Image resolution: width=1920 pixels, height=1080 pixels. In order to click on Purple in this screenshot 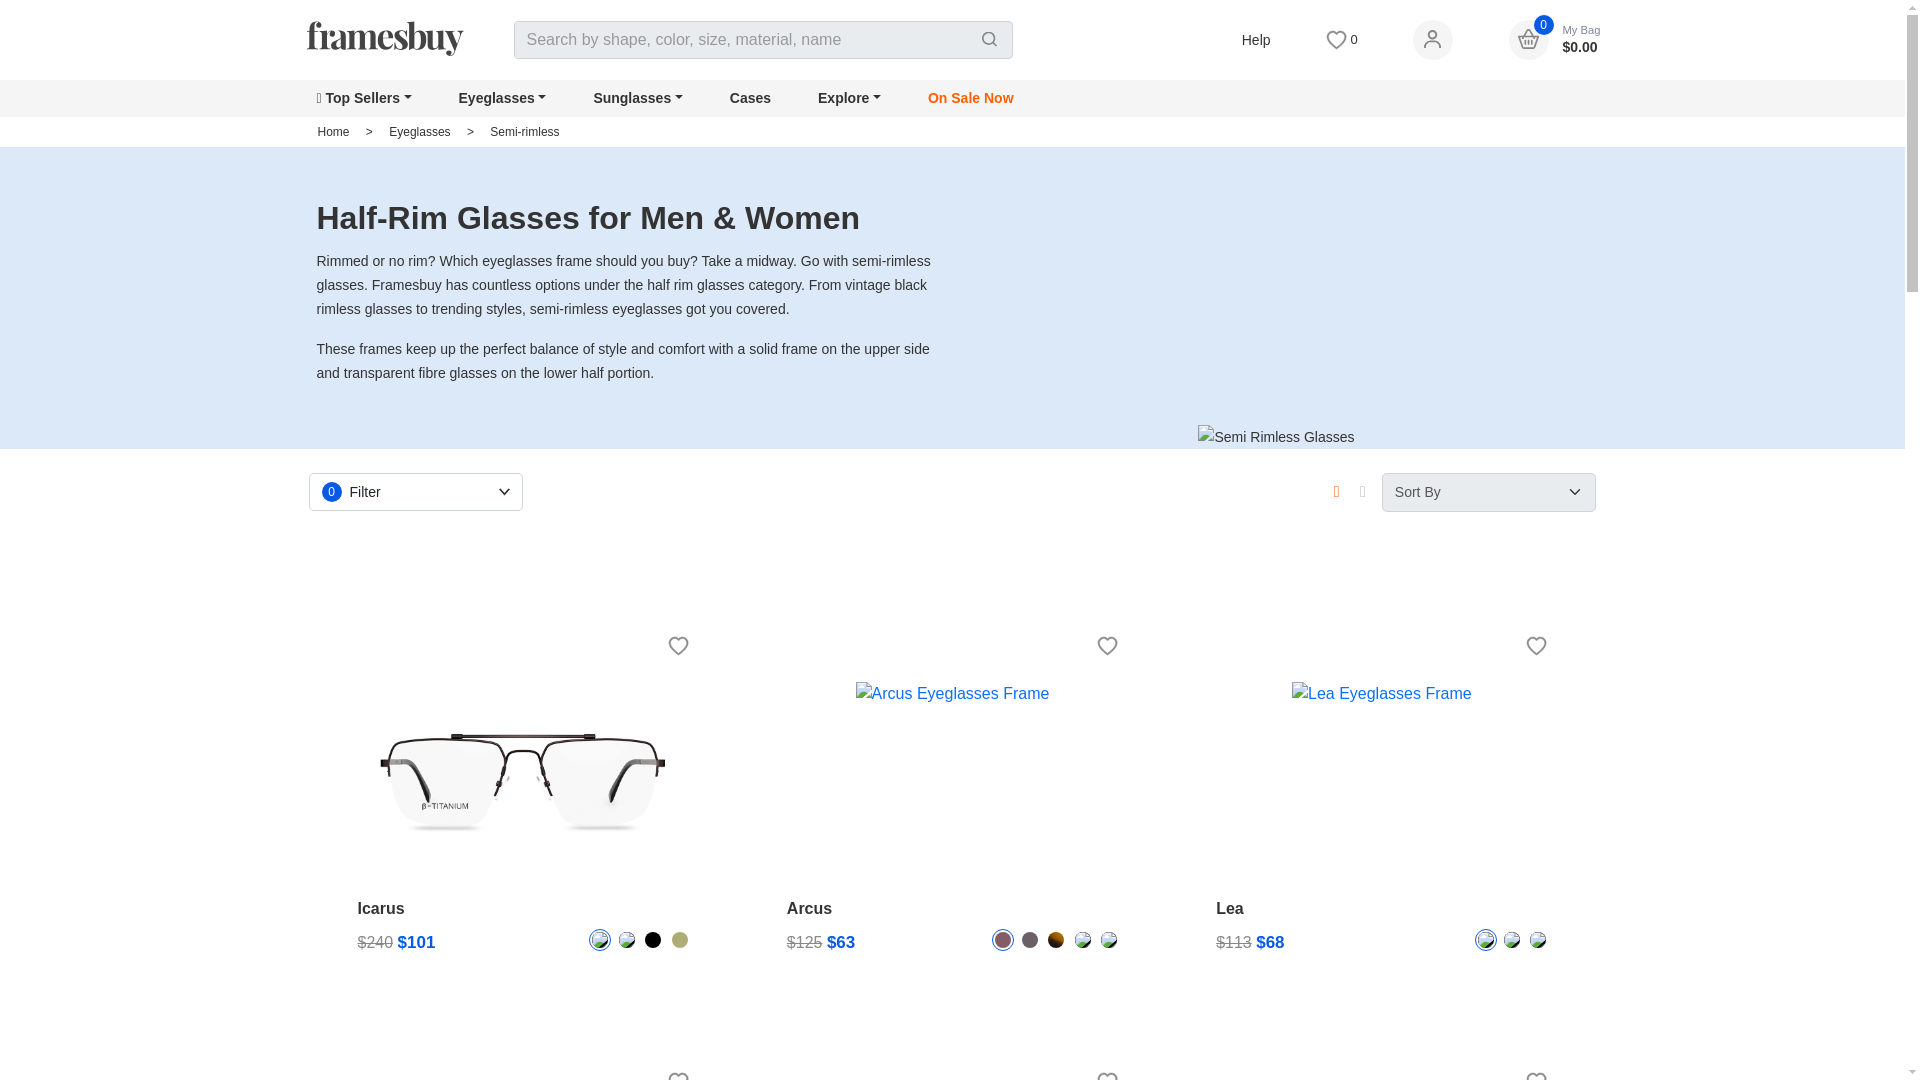, I will do `click(1030, 940)`.